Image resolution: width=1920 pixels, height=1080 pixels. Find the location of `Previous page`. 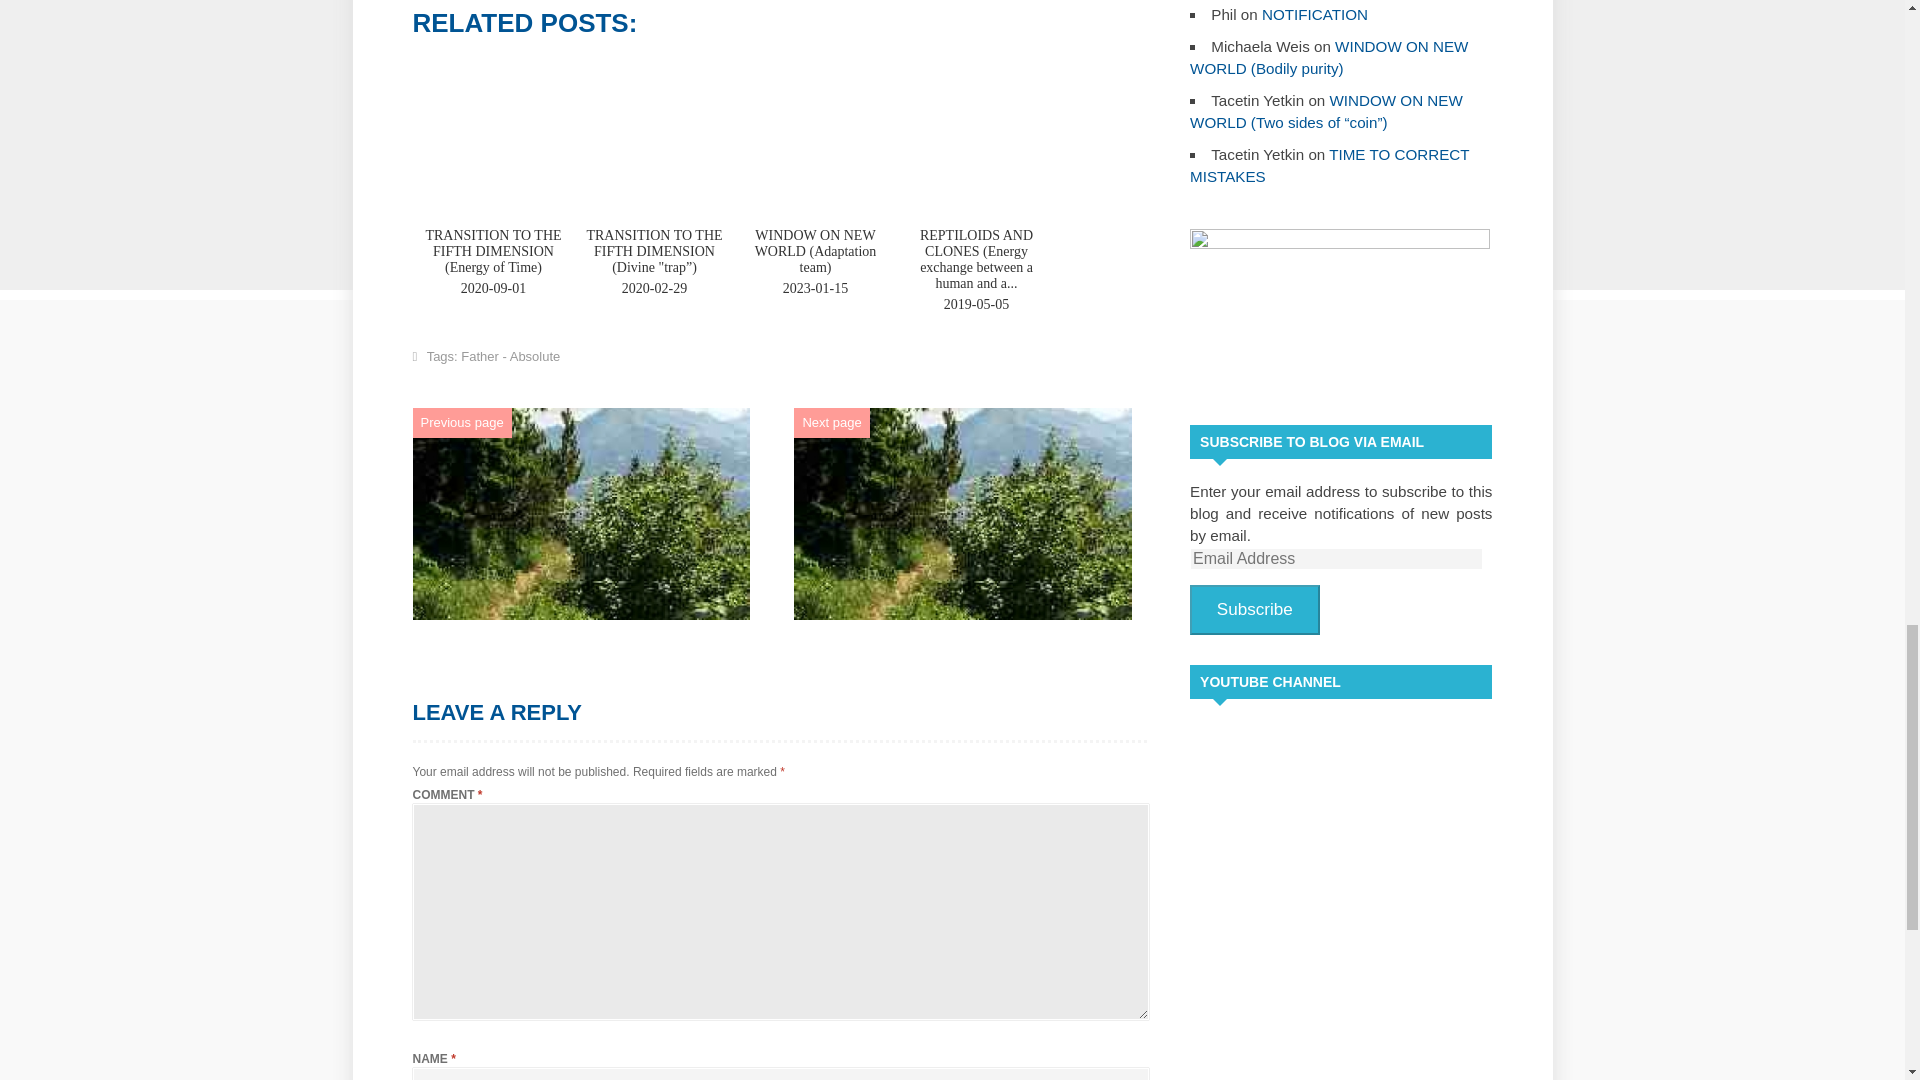

Previous page is located at coordinates (462, 422).